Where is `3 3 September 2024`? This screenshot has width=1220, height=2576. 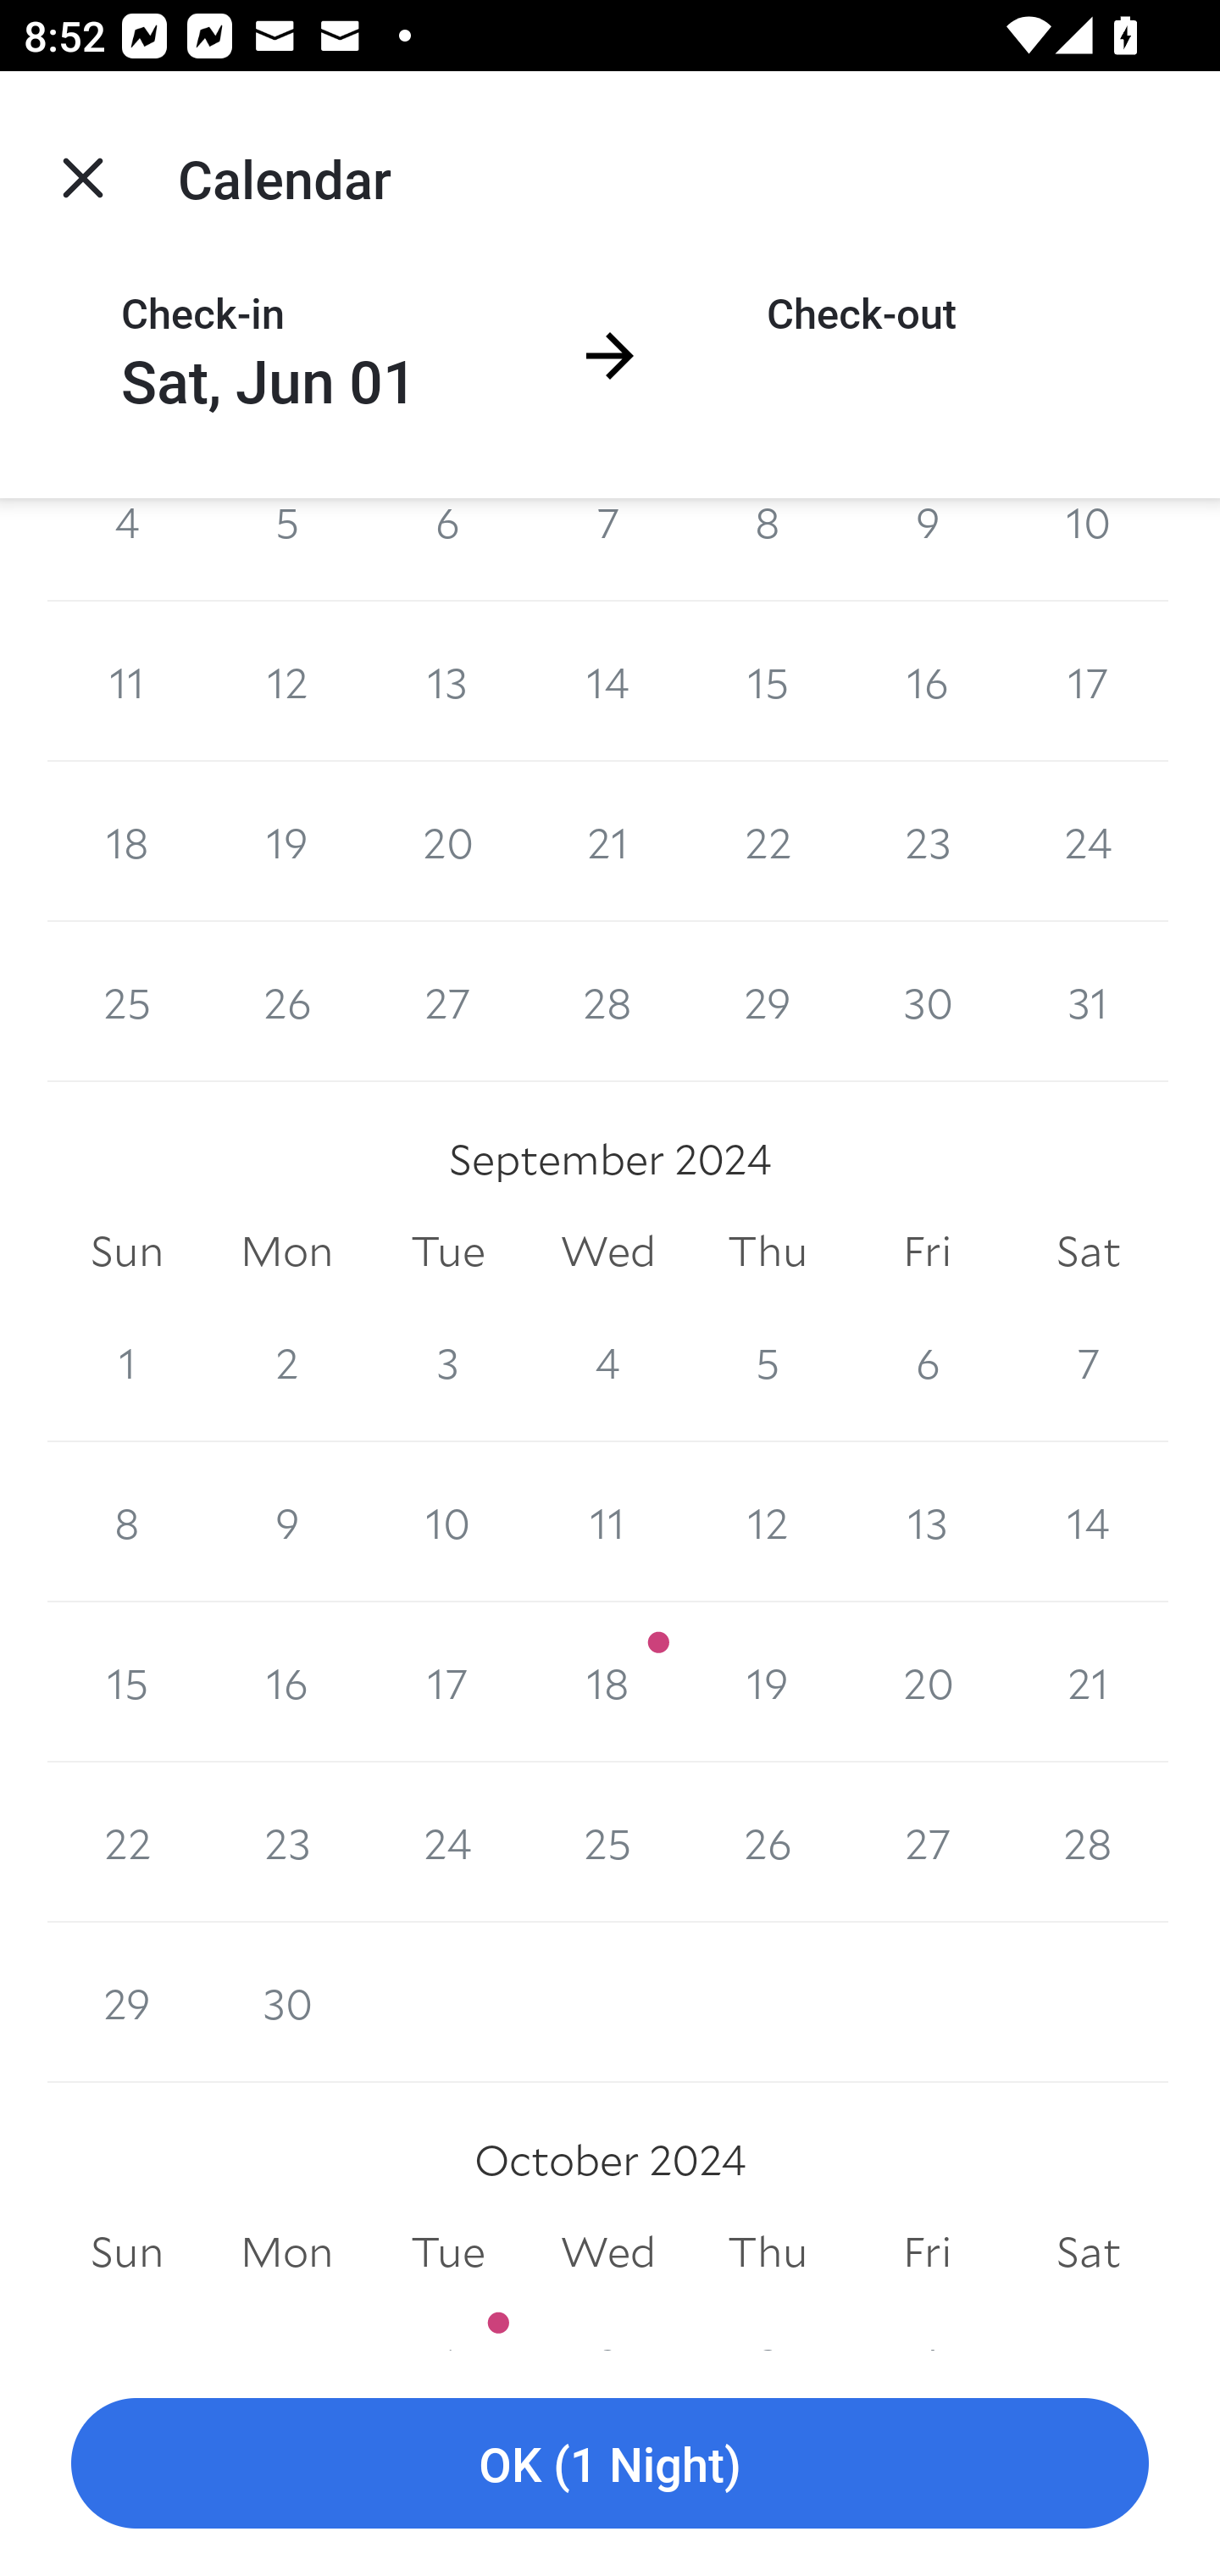
3 3 September 2024 is located at coordinates (447, 1363).